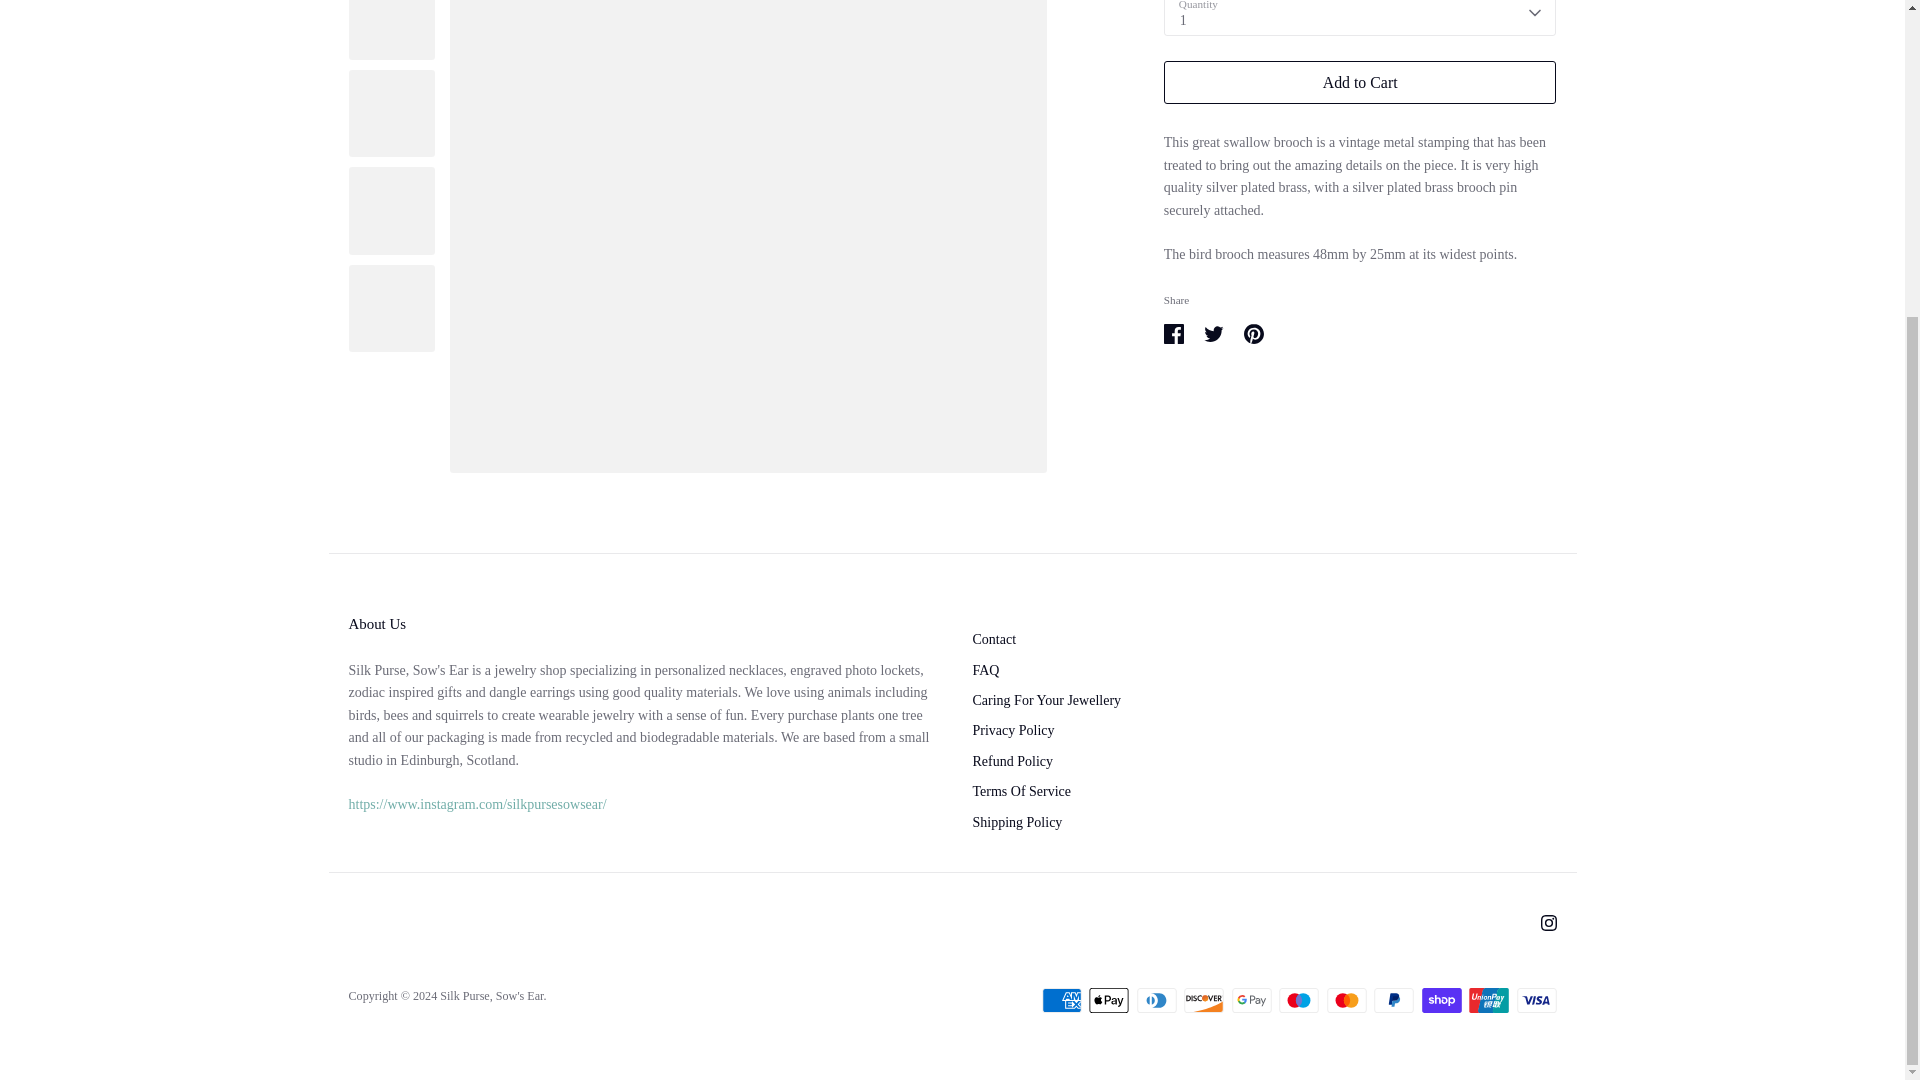 This screenshot has height=1080, width=1920. What do you see at coordinates (1536, 1000) in the screenshot?
I see `Visa` at bounding box center [1536, 1000].